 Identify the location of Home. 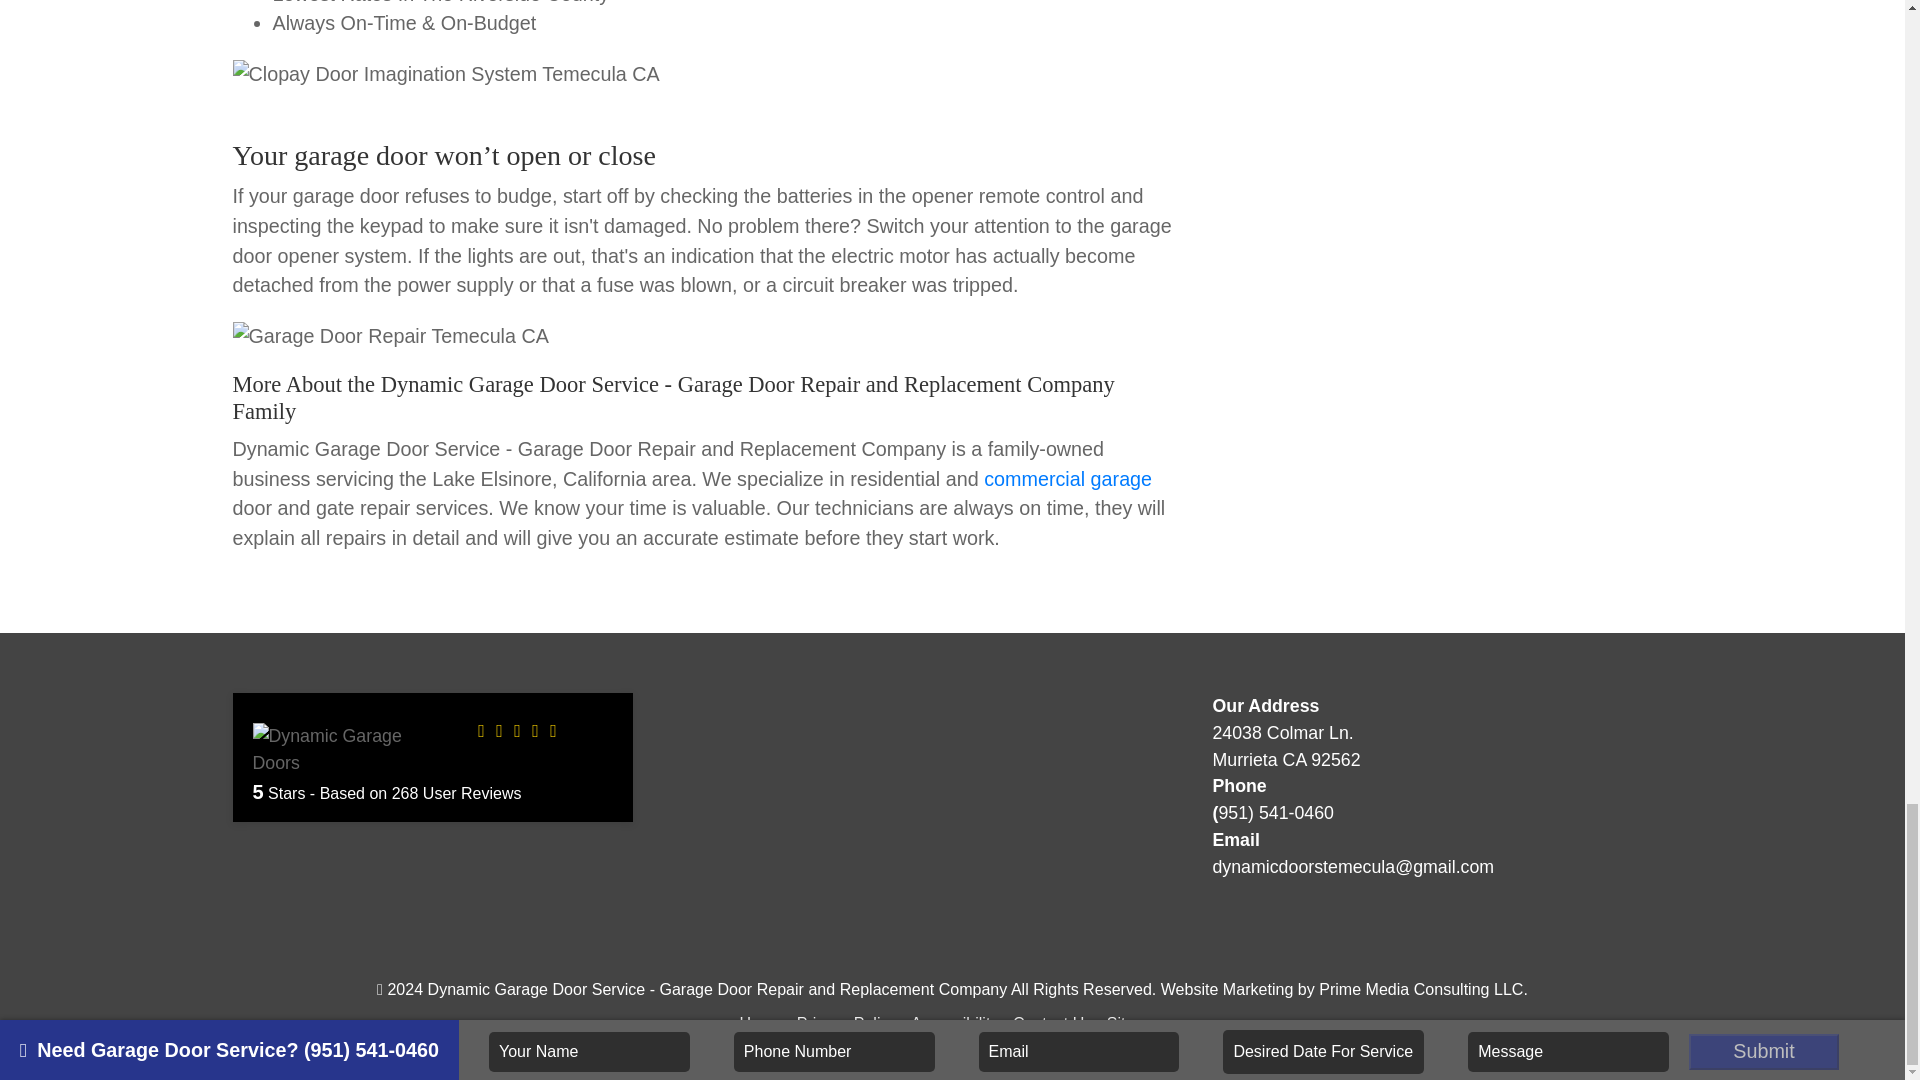
(760, 1023).